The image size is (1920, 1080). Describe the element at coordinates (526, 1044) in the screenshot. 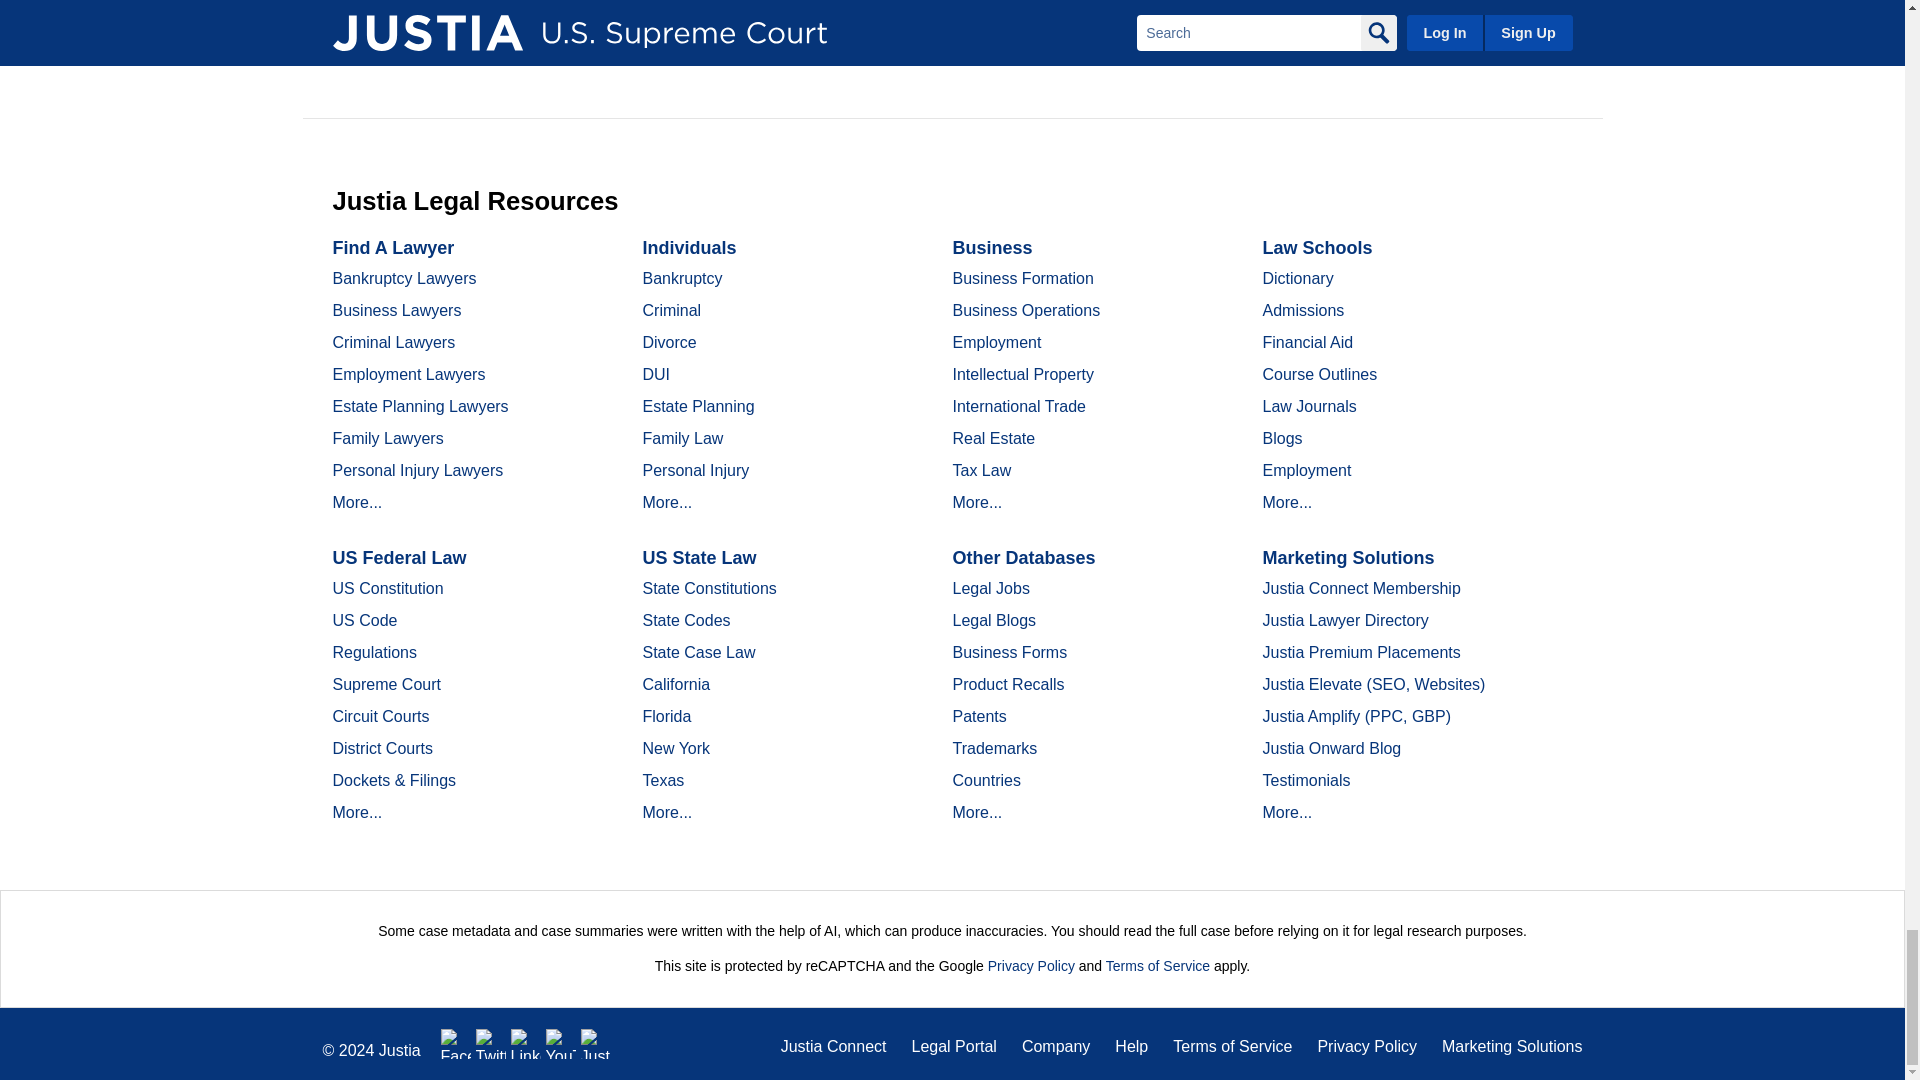

I see `LinkedIn` at that location.